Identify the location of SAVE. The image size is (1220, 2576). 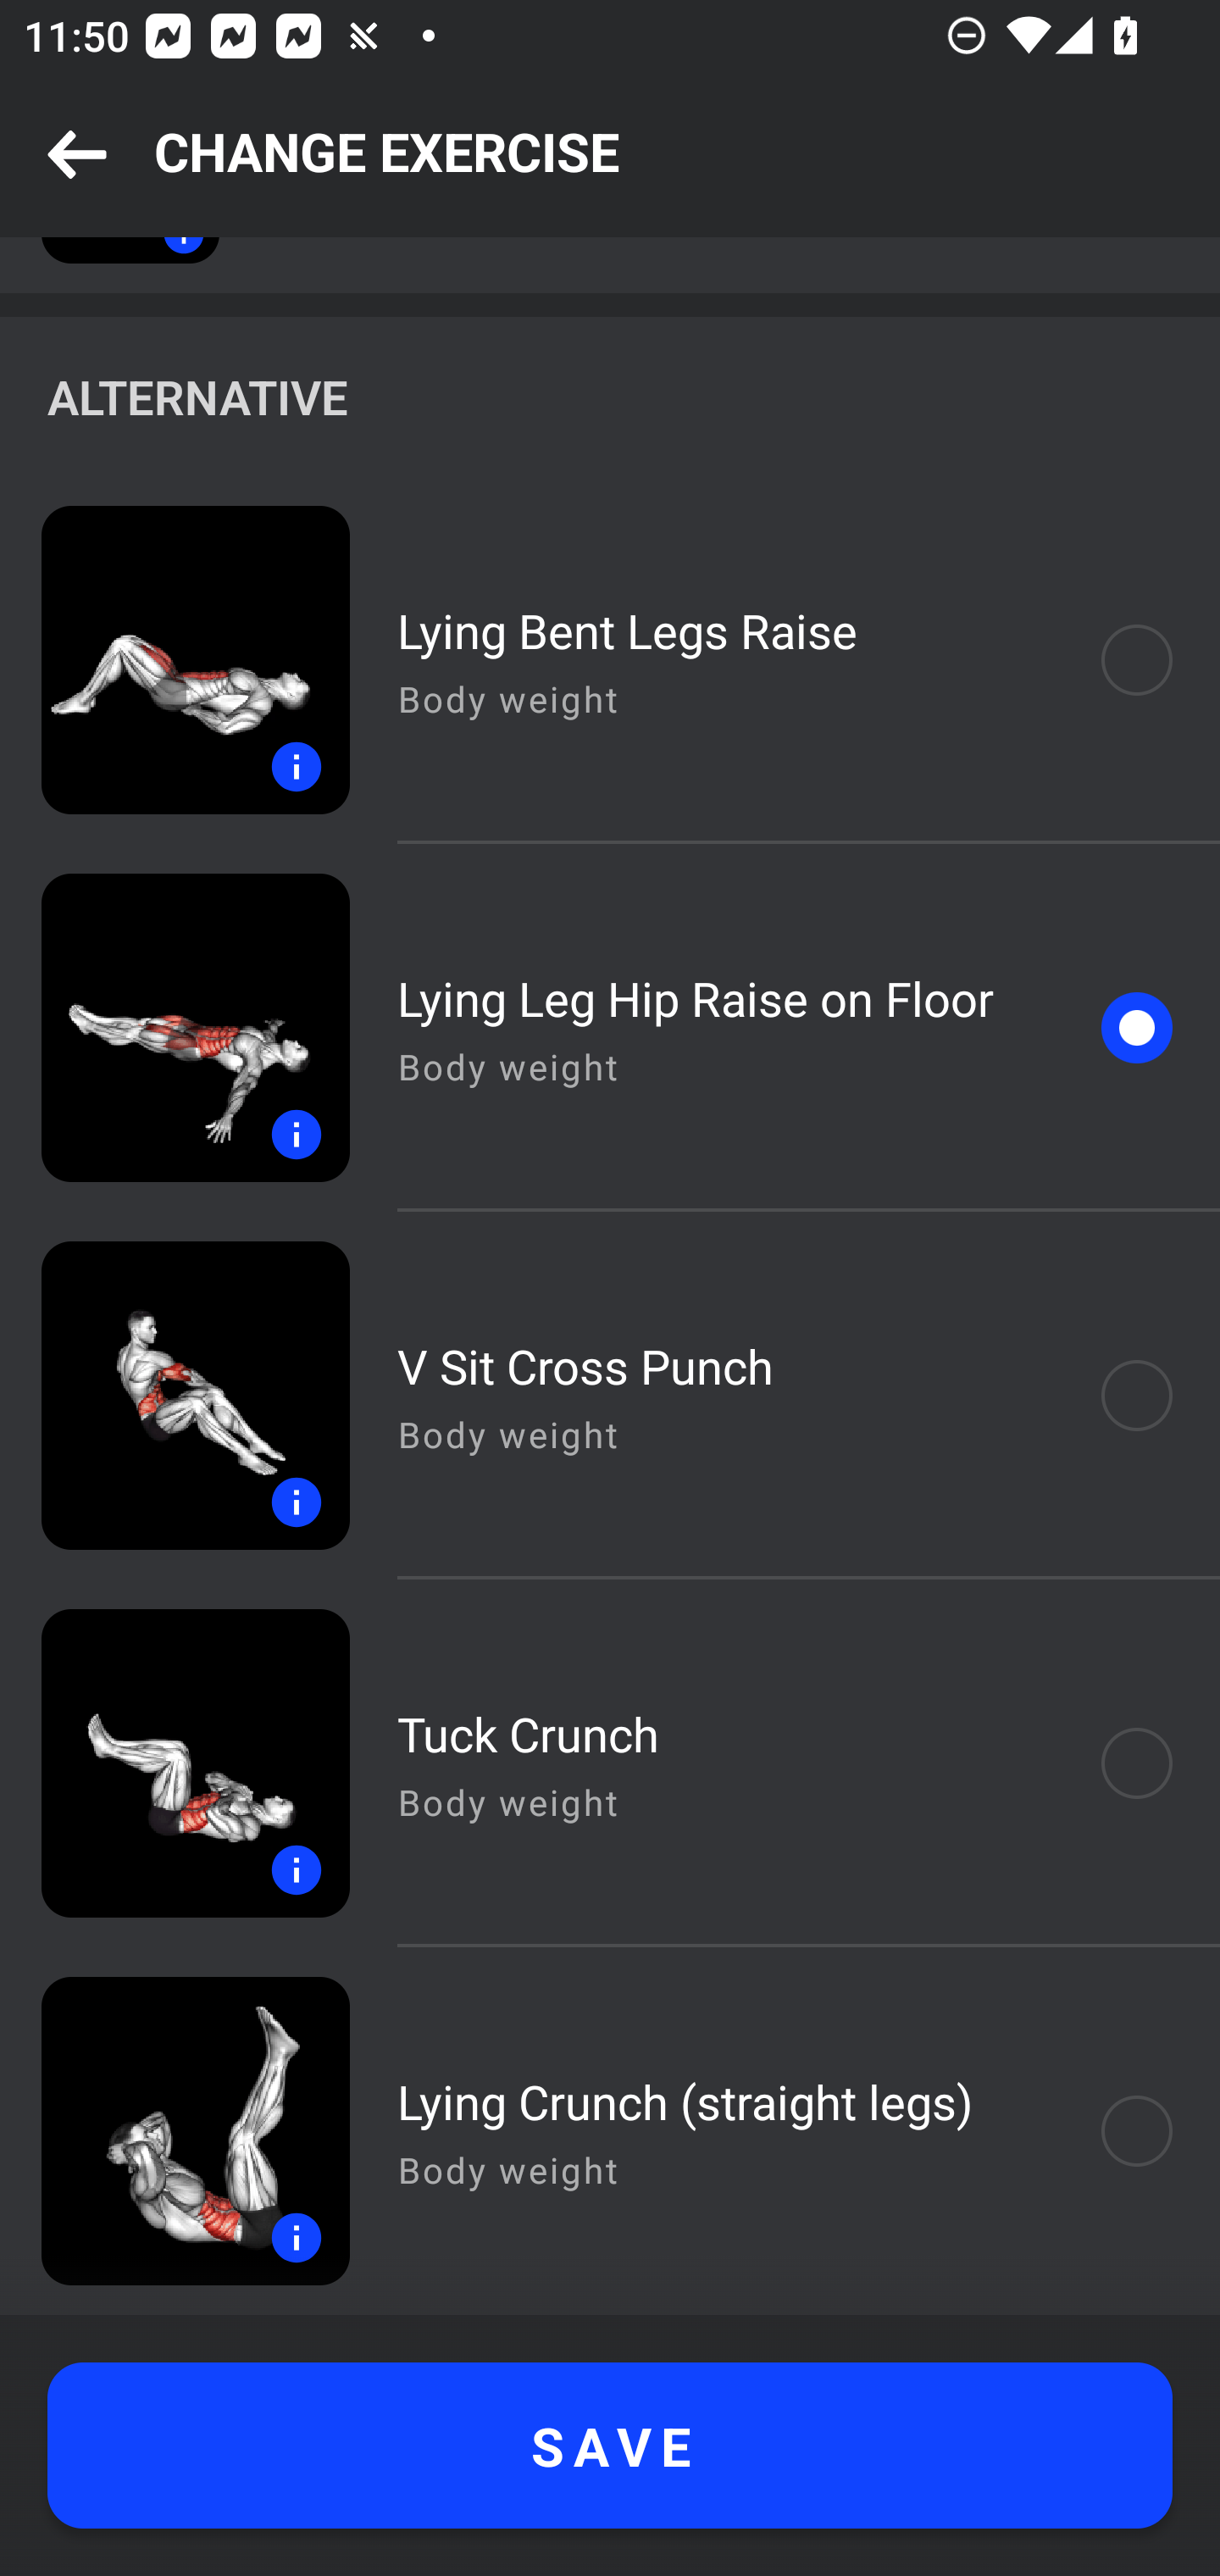
(610, 2446).